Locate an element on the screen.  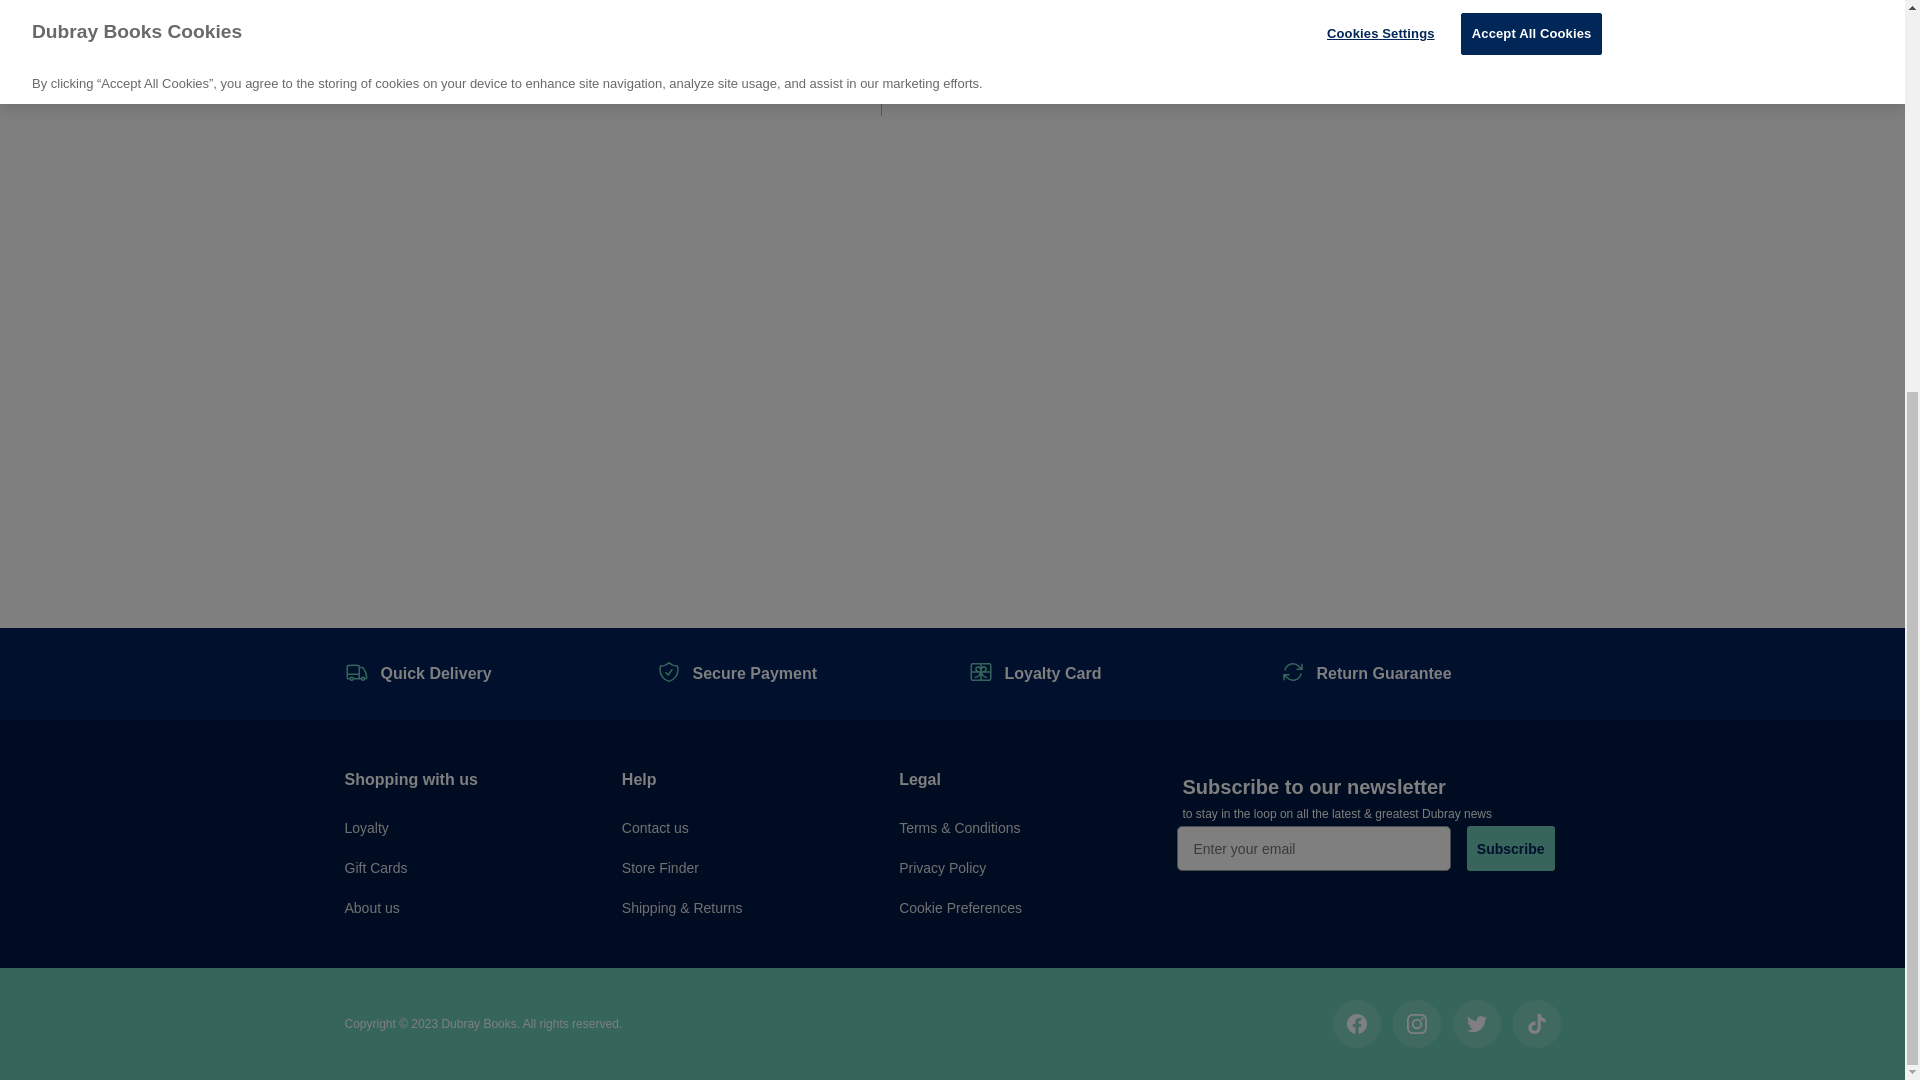
Subscribe is located at coordinates (1510, 848).